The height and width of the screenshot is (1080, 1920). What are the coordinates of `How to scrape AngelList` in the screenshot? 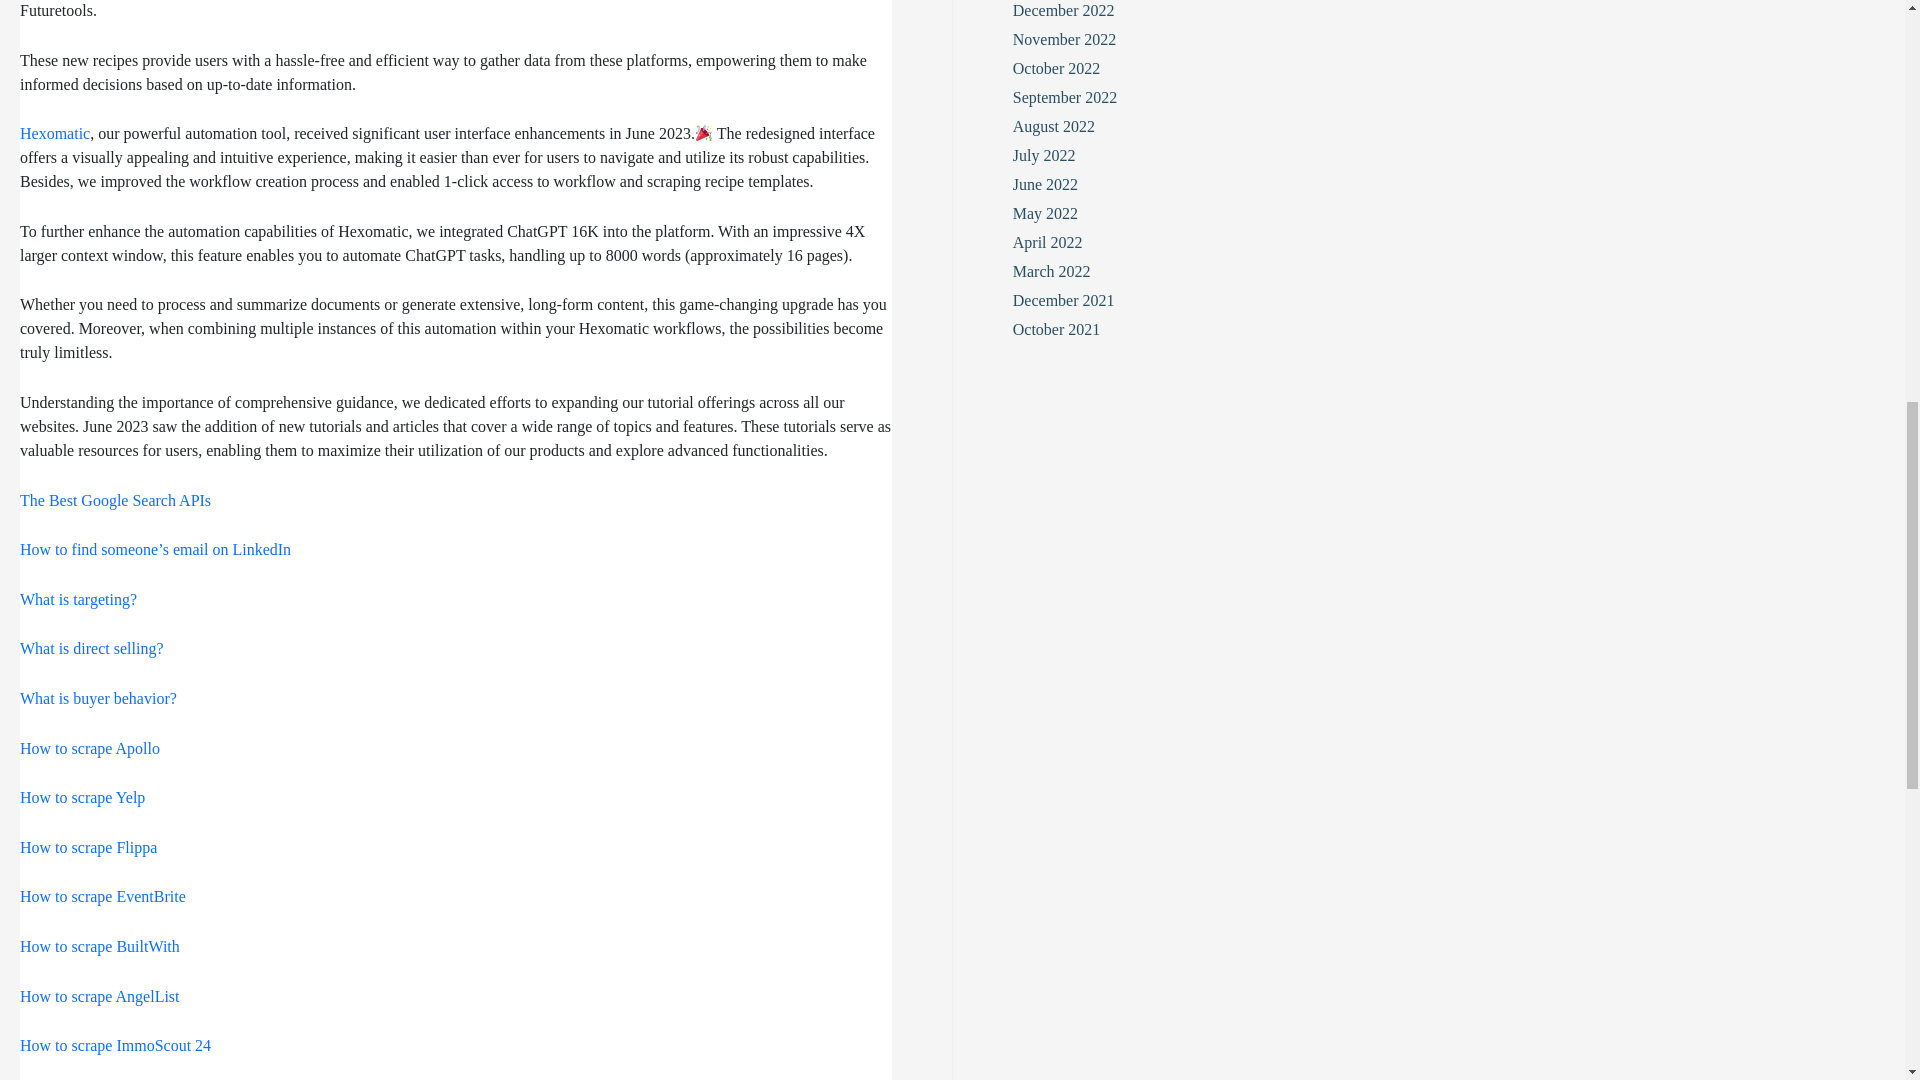 It's located at (100, 996).